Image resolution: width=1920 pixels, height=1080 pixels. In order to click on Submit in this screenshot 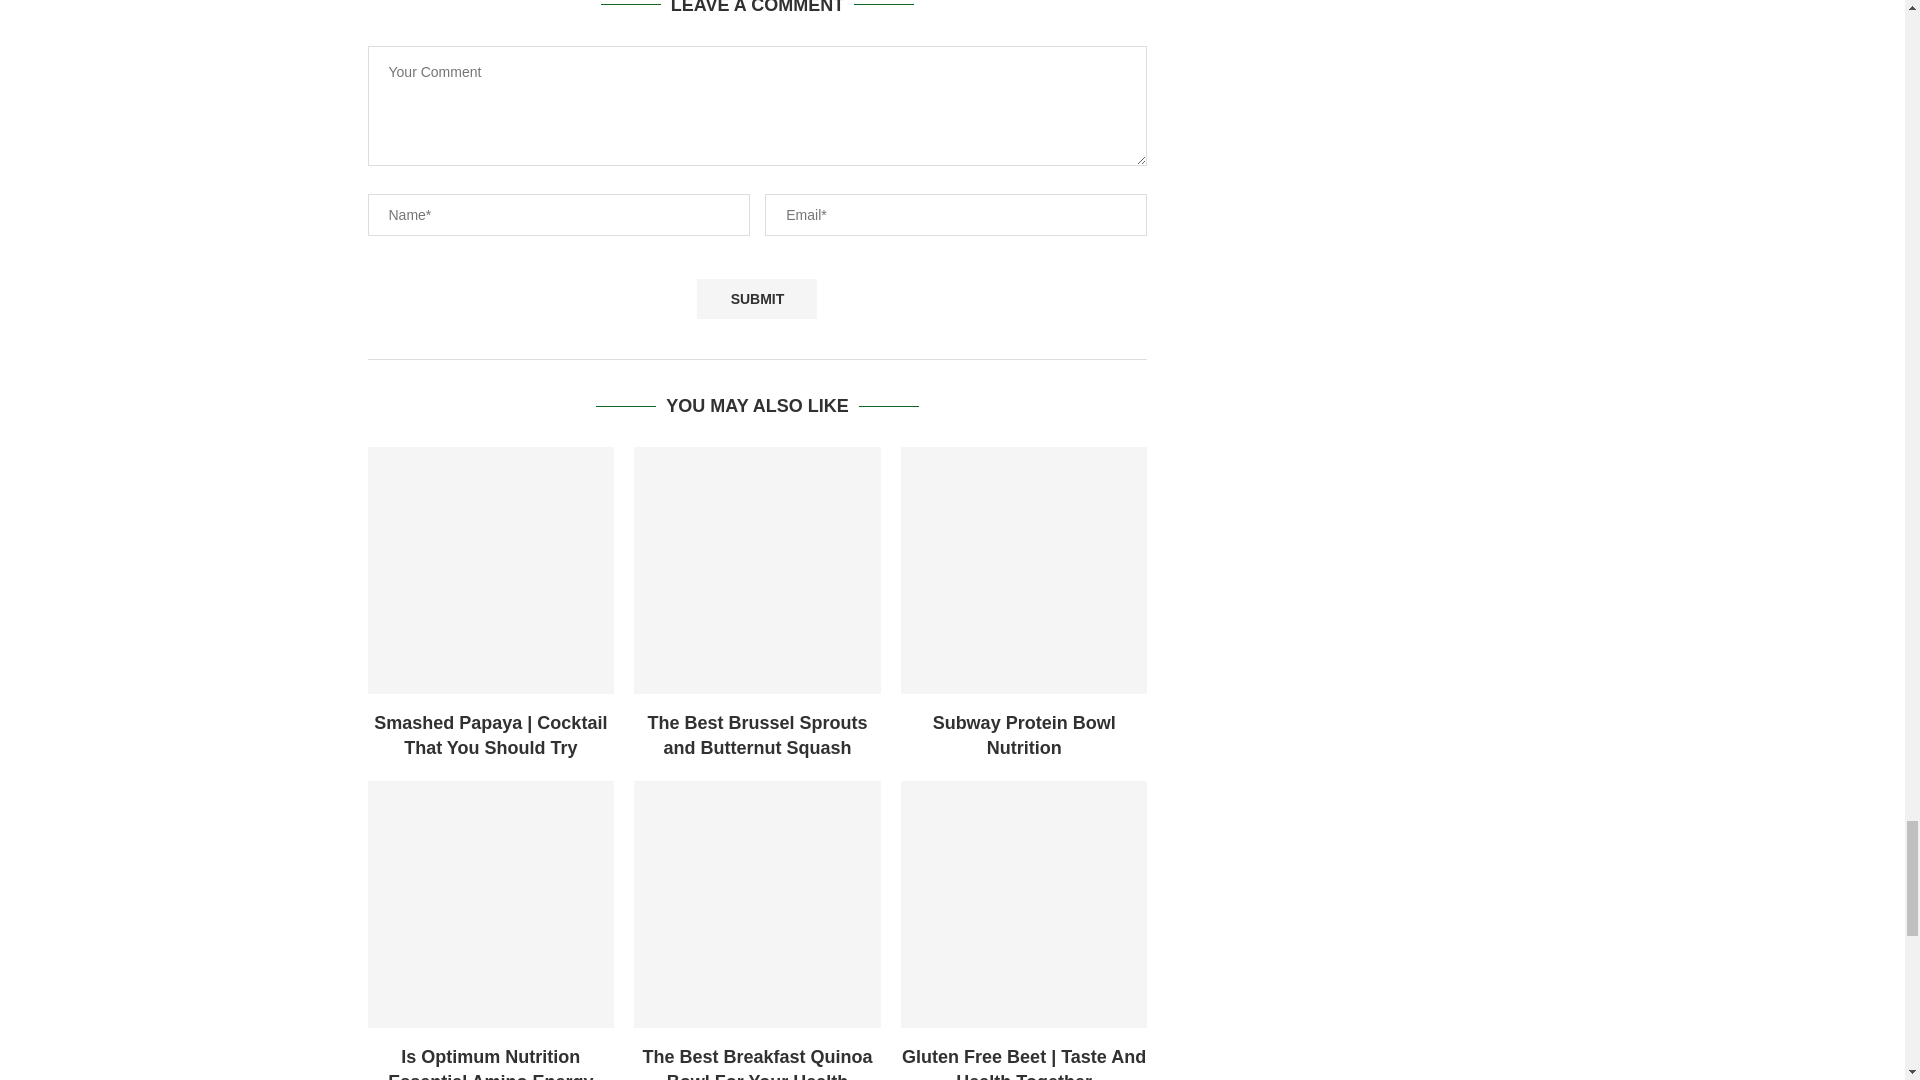, I will do `click(756, 298)`.